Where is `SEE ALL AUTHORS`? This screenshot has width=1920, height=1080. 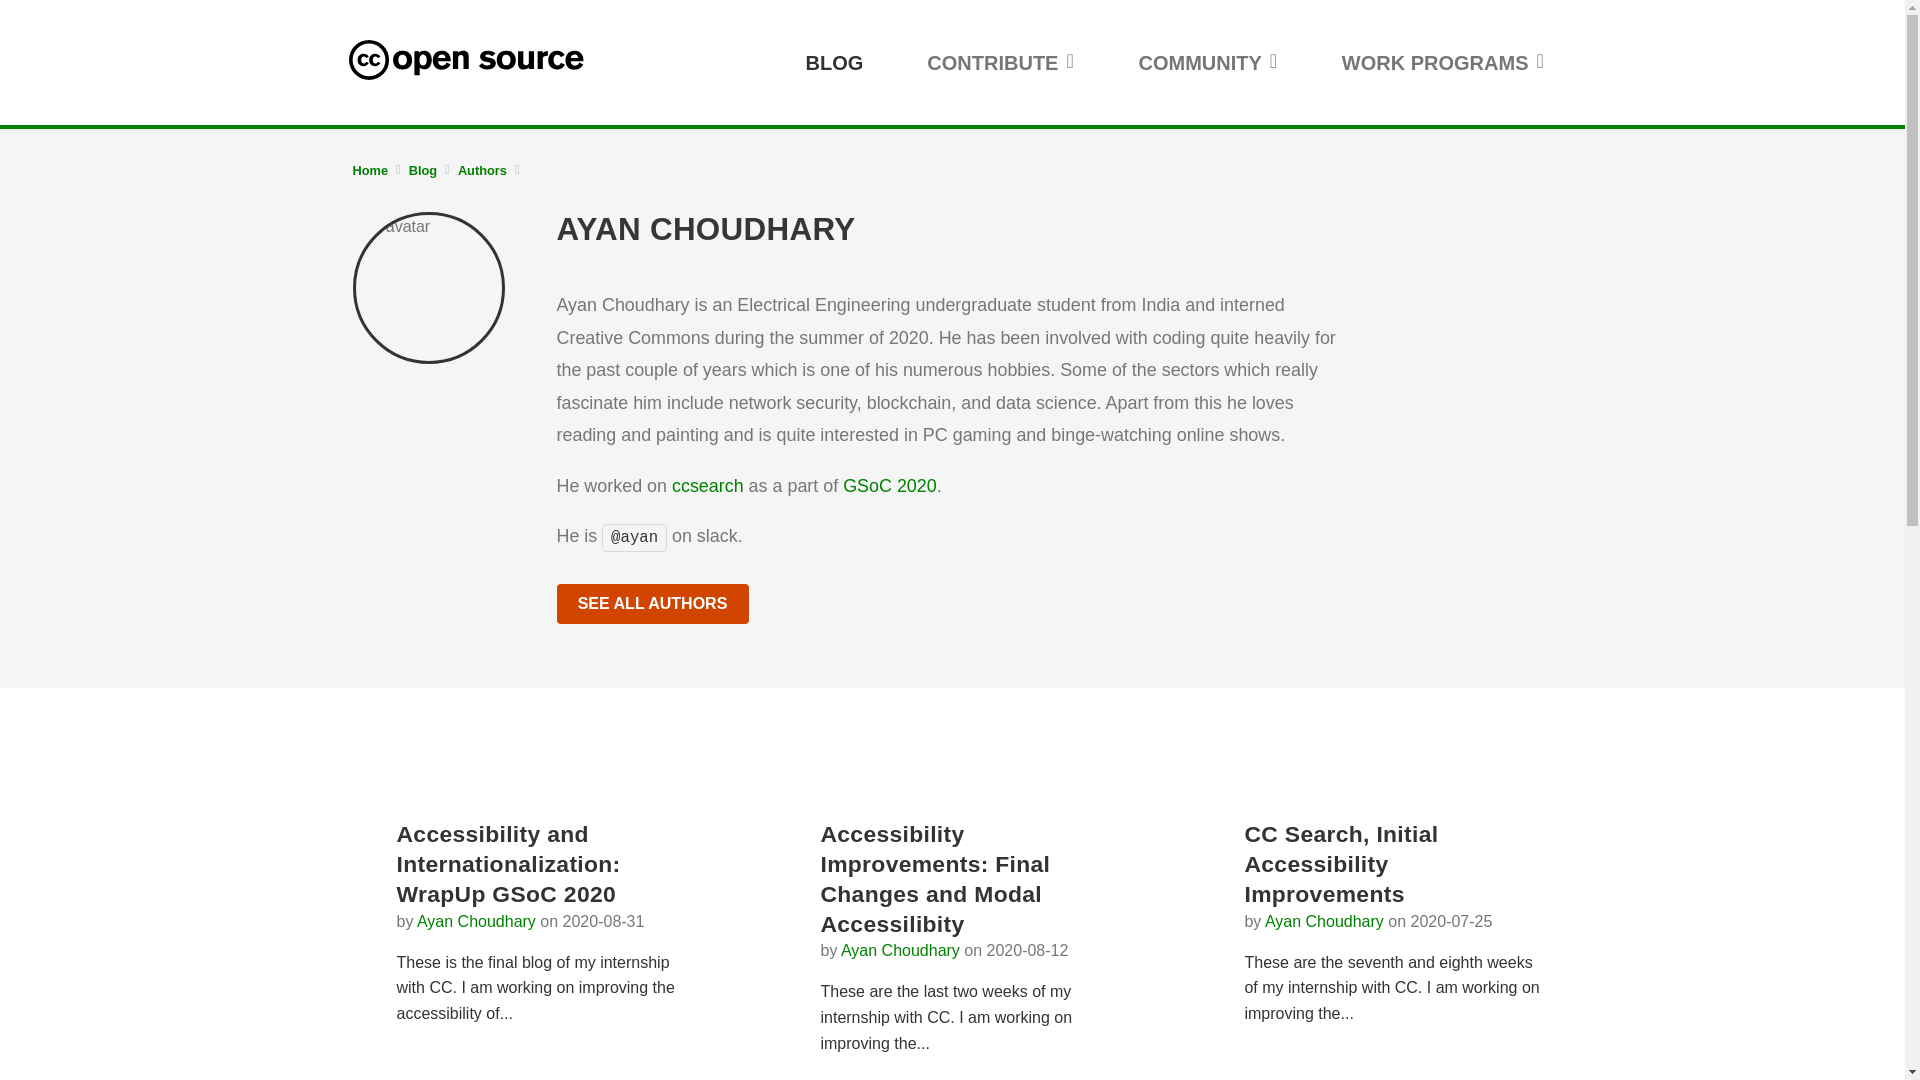
SEE ALL AUTHORS is located at coordinates (652, 604).